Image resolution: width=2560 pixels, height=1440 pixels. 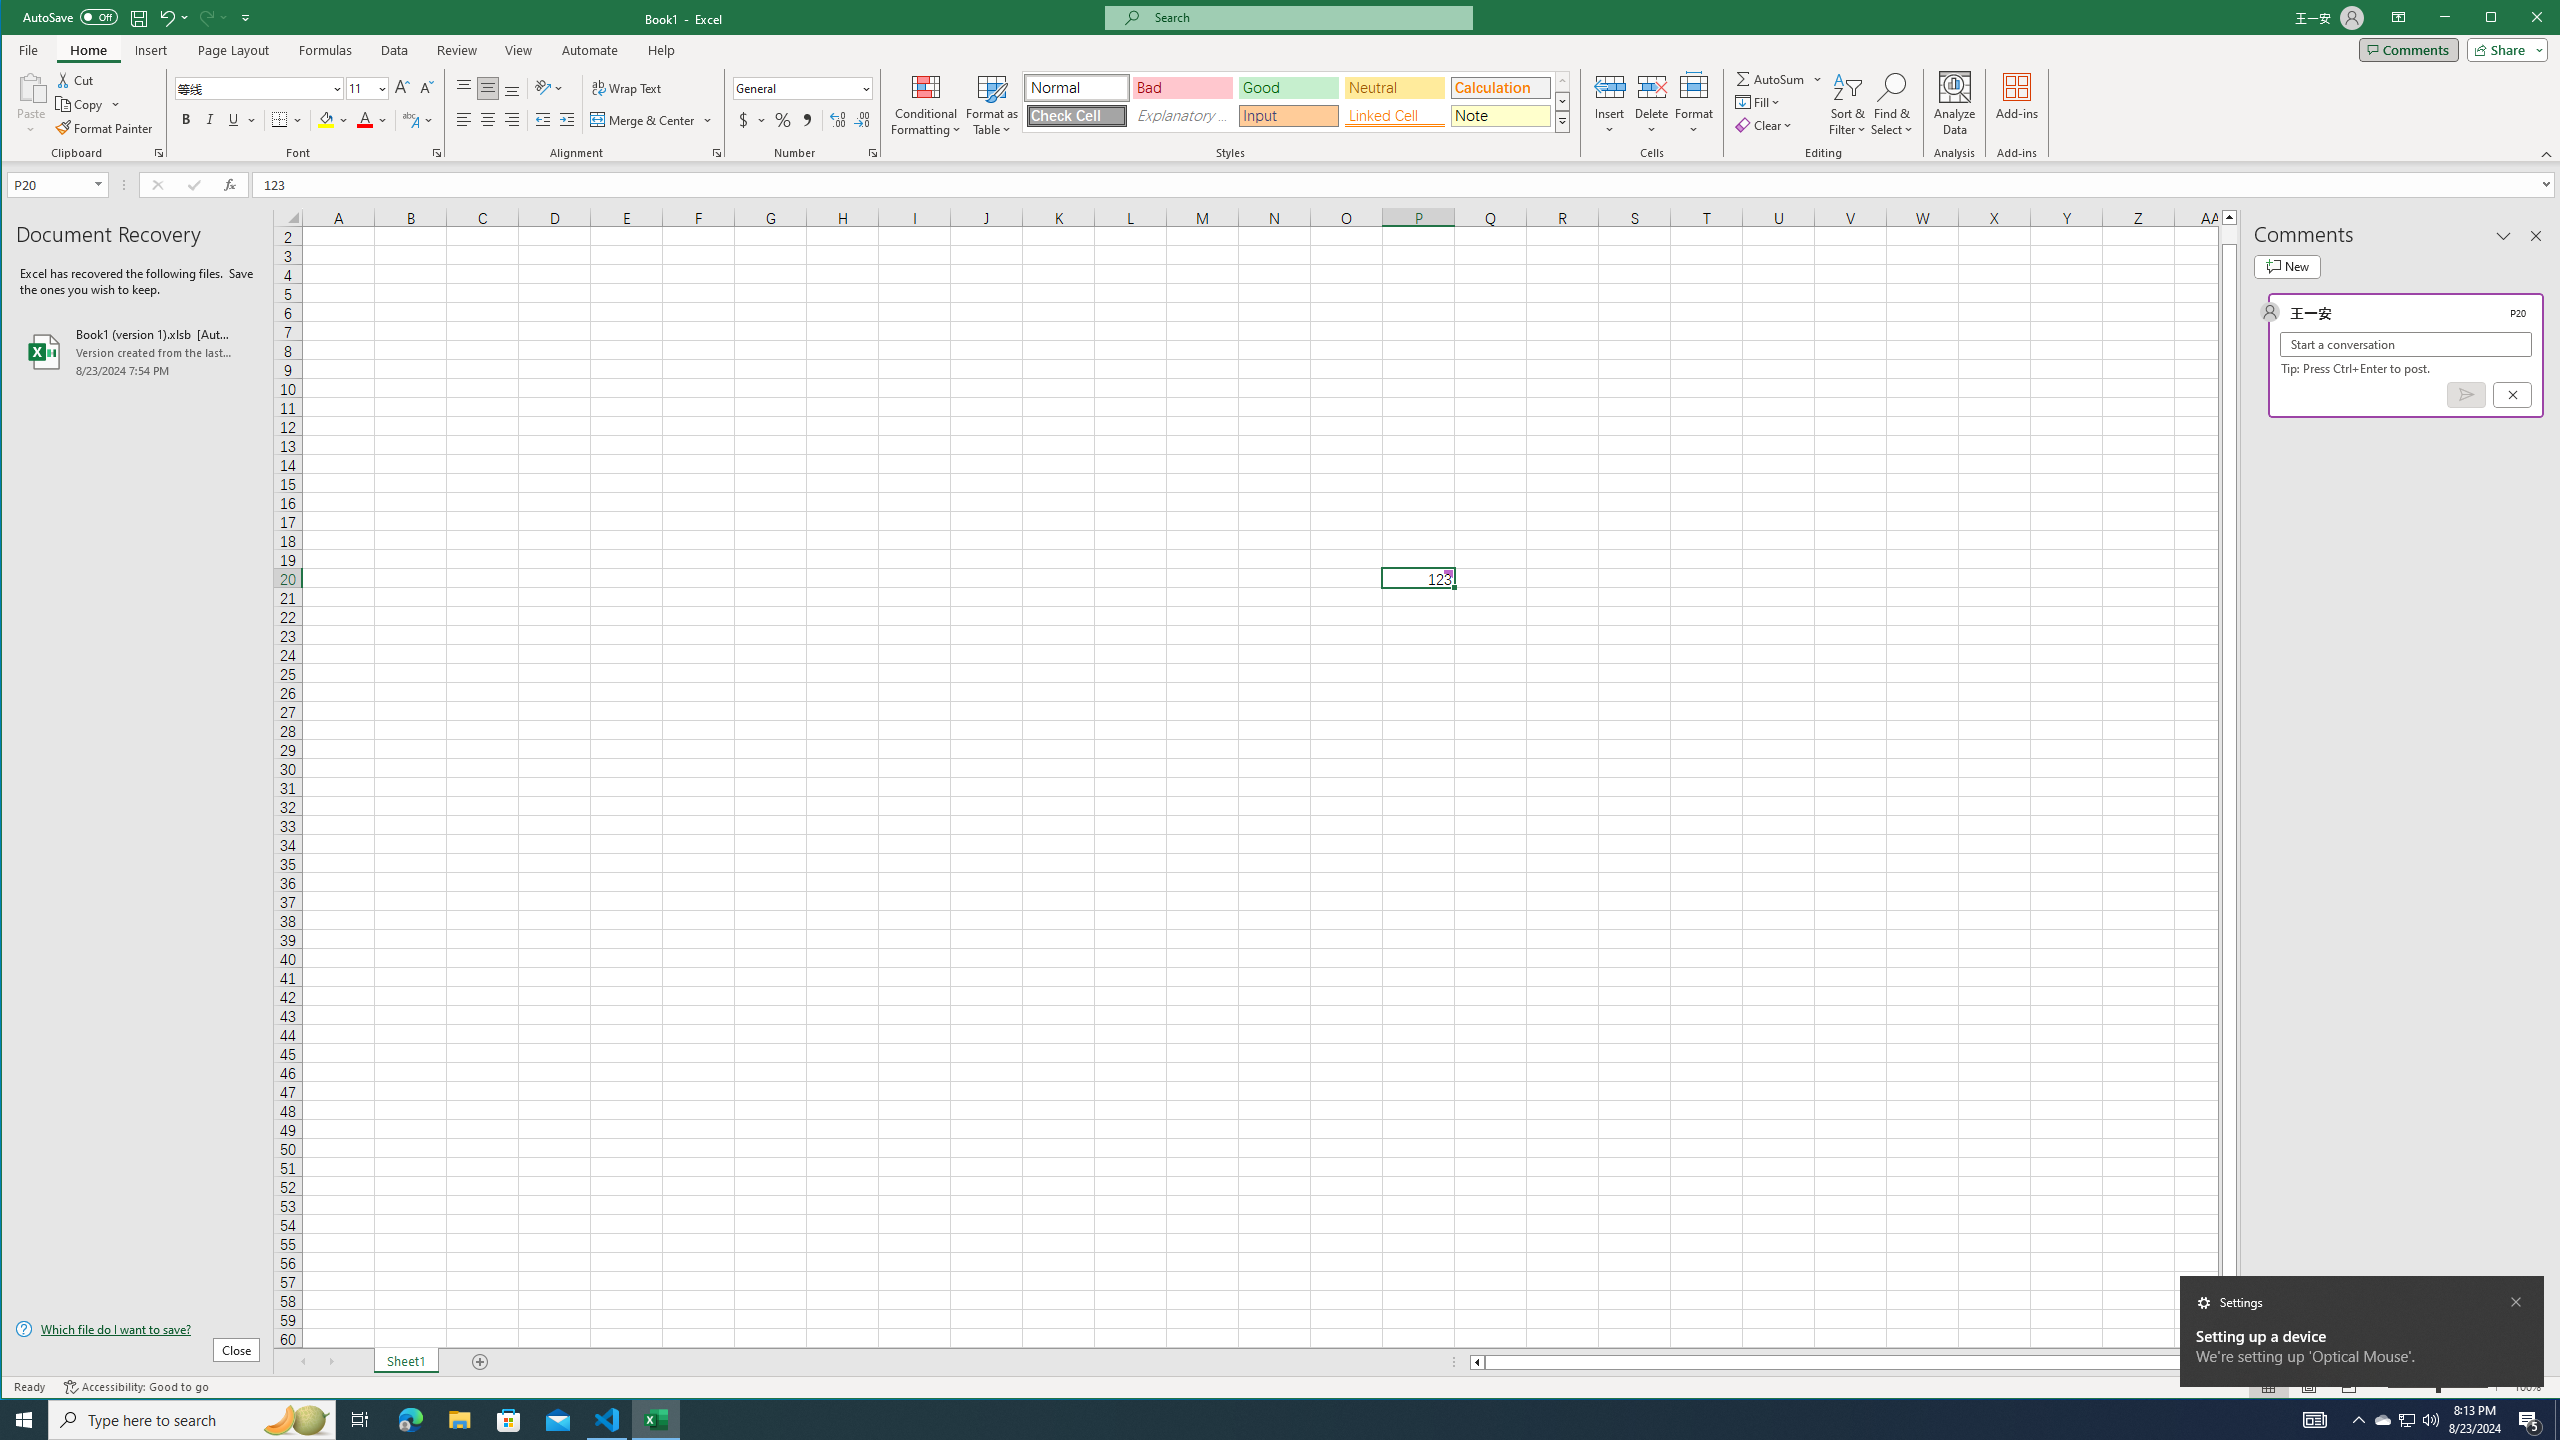 What do you see at coordinates (136, 1387) in the screenshot?
I see `Accessibility Checker Accessibility: Good to go` at bounding box center [136, 1387].